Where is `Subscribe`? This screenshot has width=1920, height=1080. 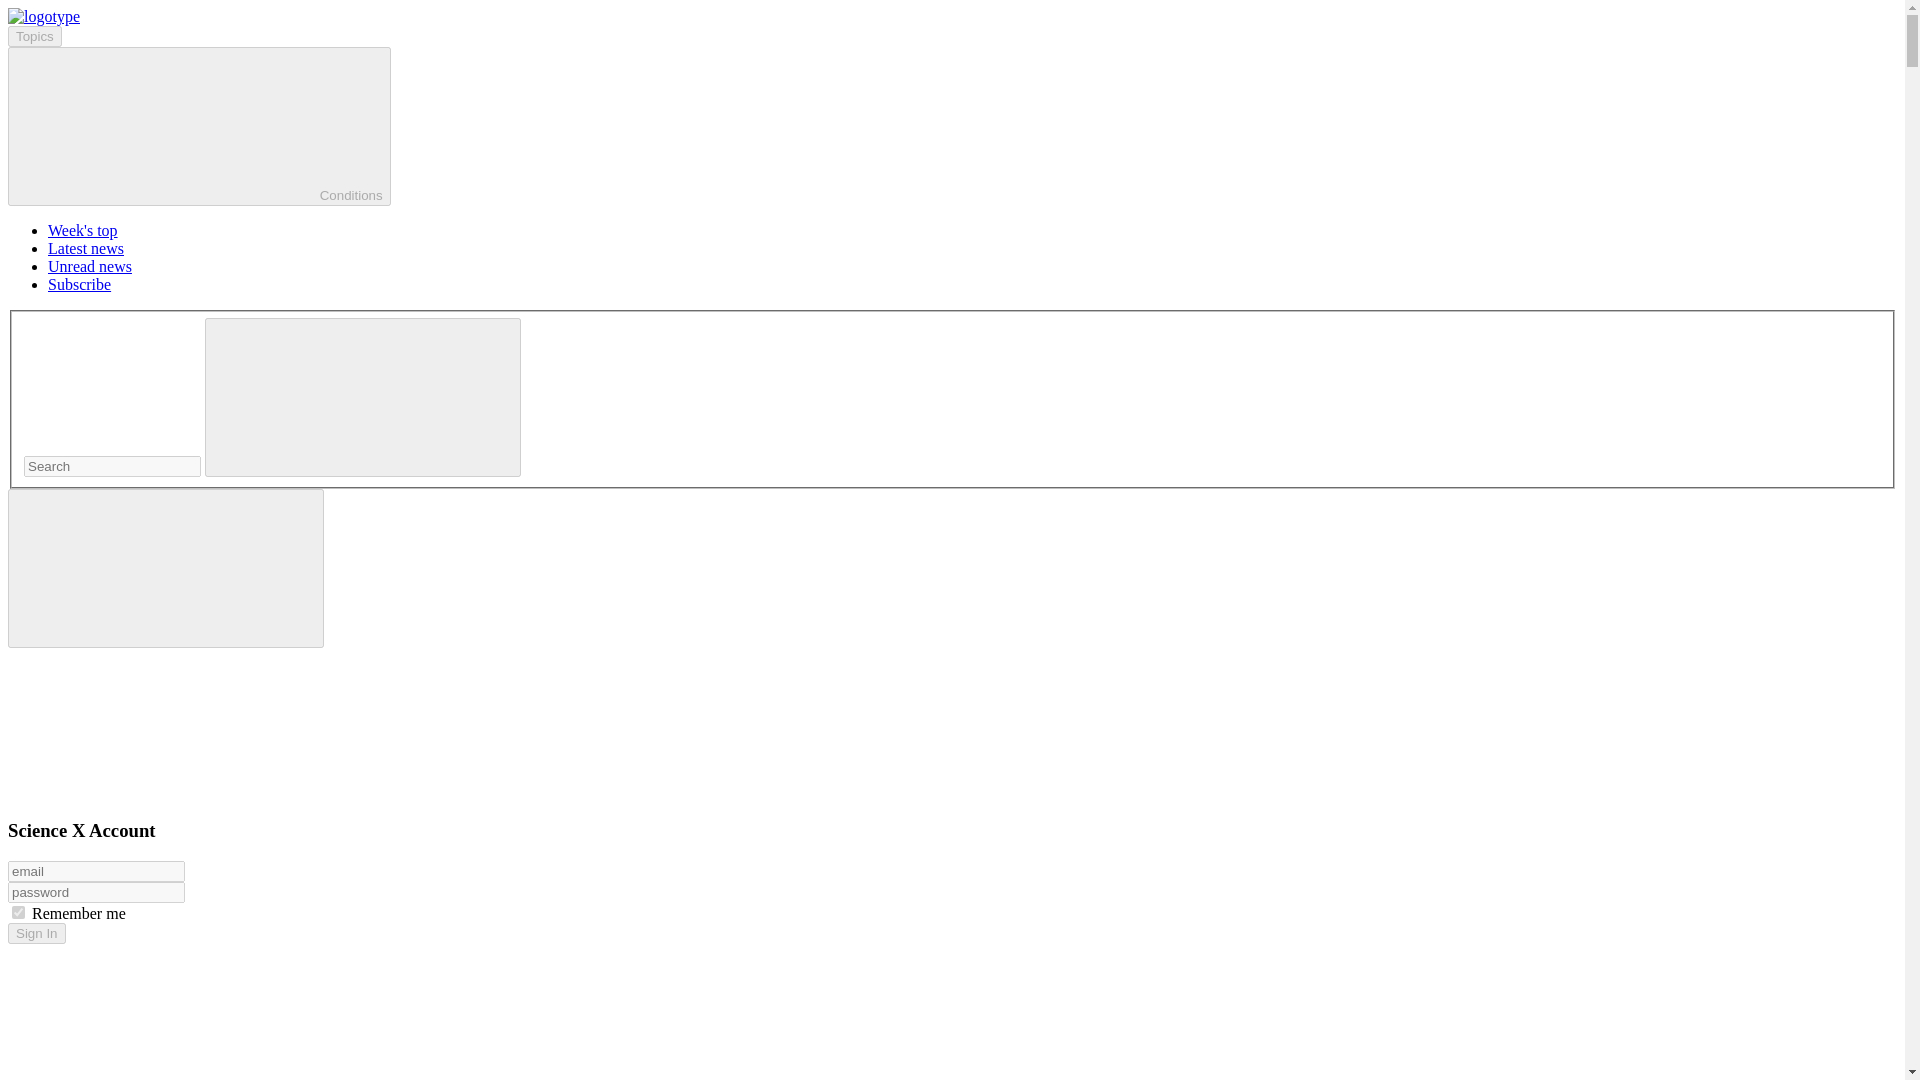
Subscribe is located at coordinates (80, 284).